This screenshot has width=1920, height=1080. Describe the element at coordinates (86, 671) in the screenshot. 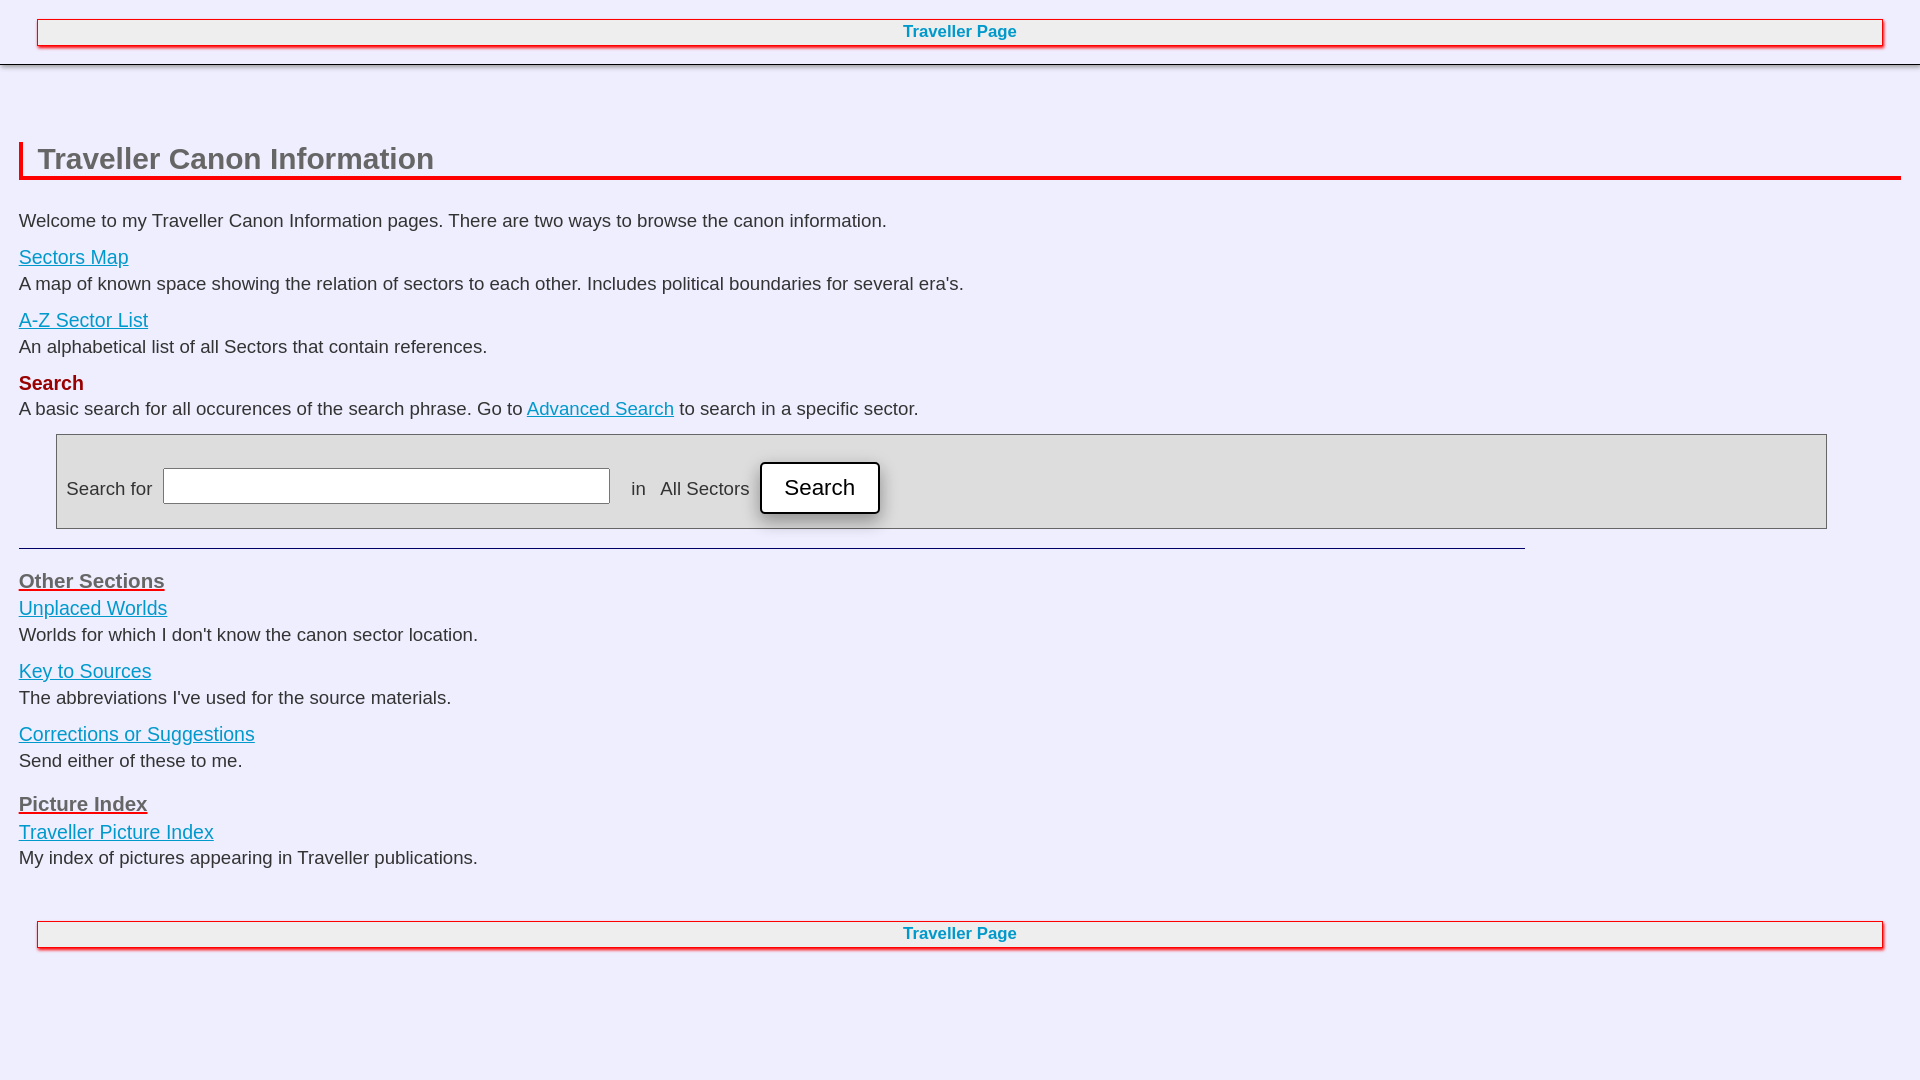

I see `Key to Sources` at that location.